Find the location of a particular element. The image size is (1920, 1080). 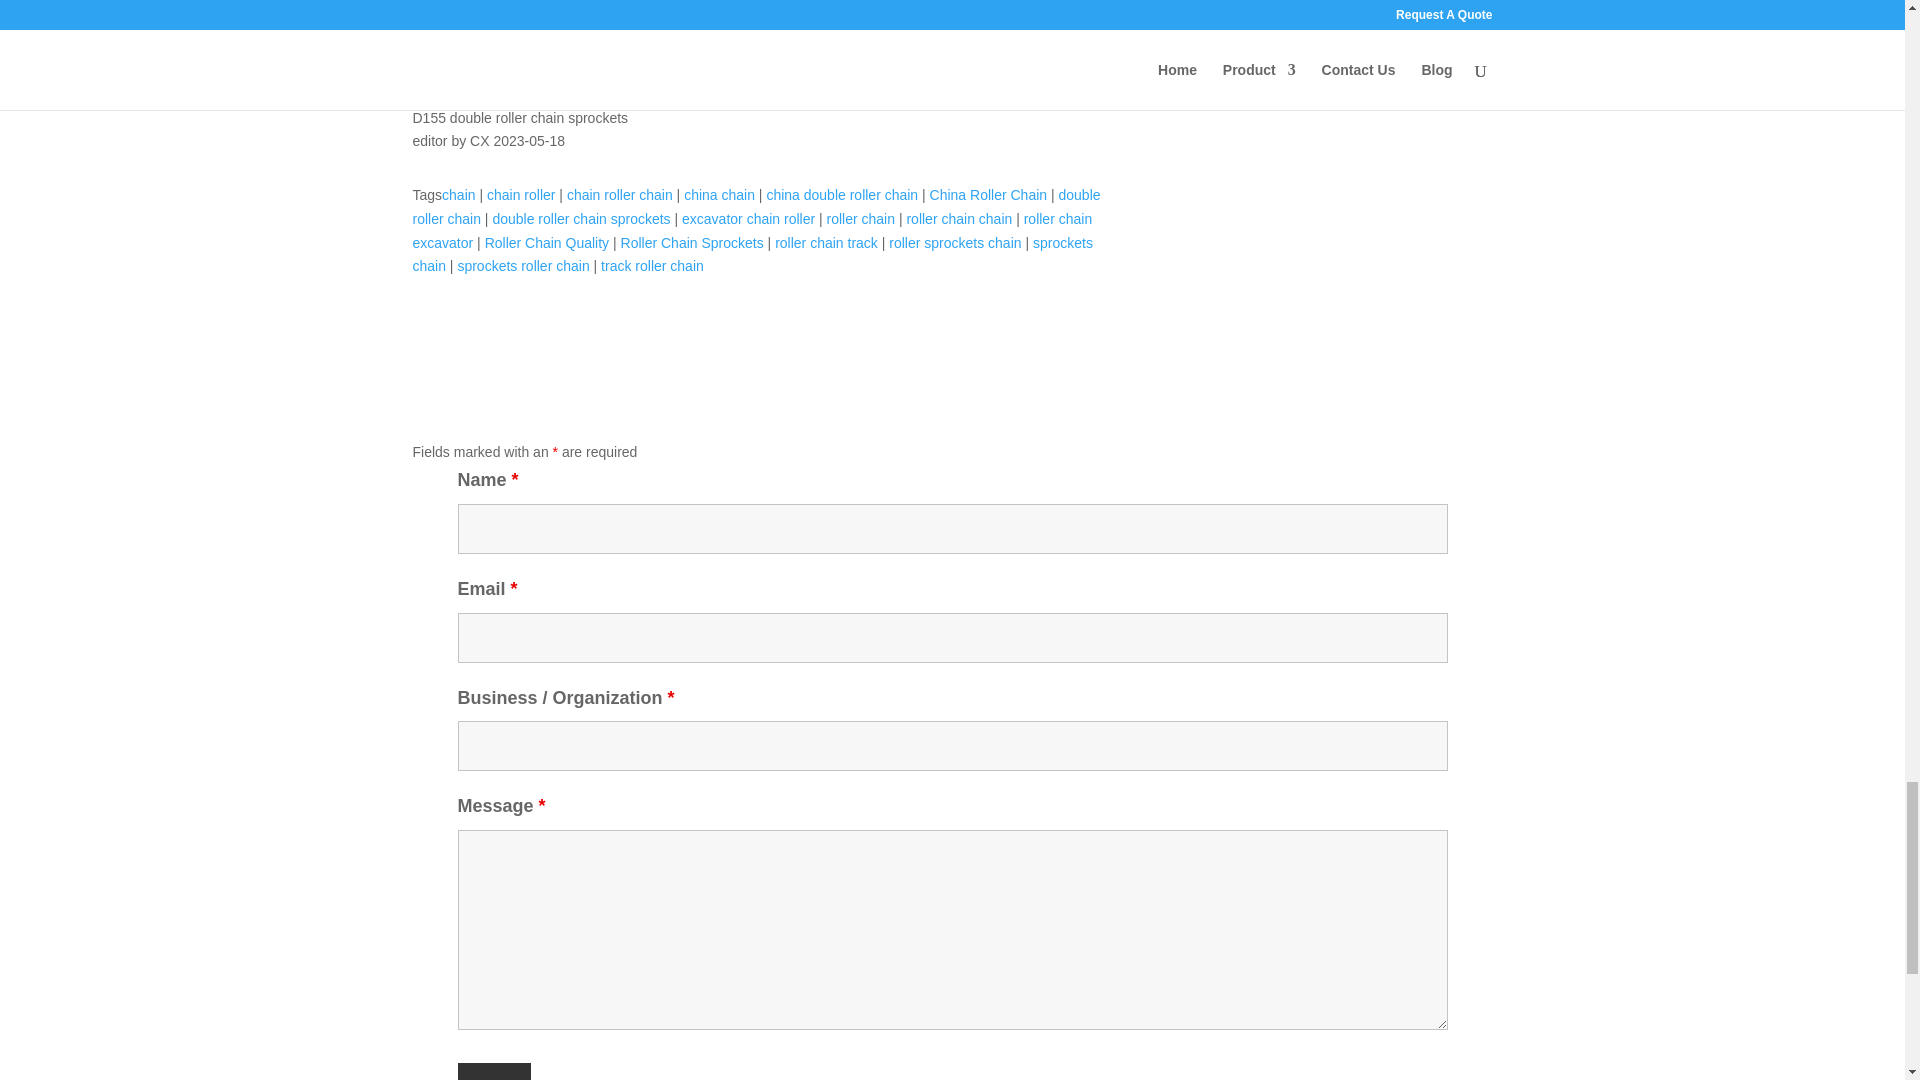

roller chain is located at coordinates (860, 218).